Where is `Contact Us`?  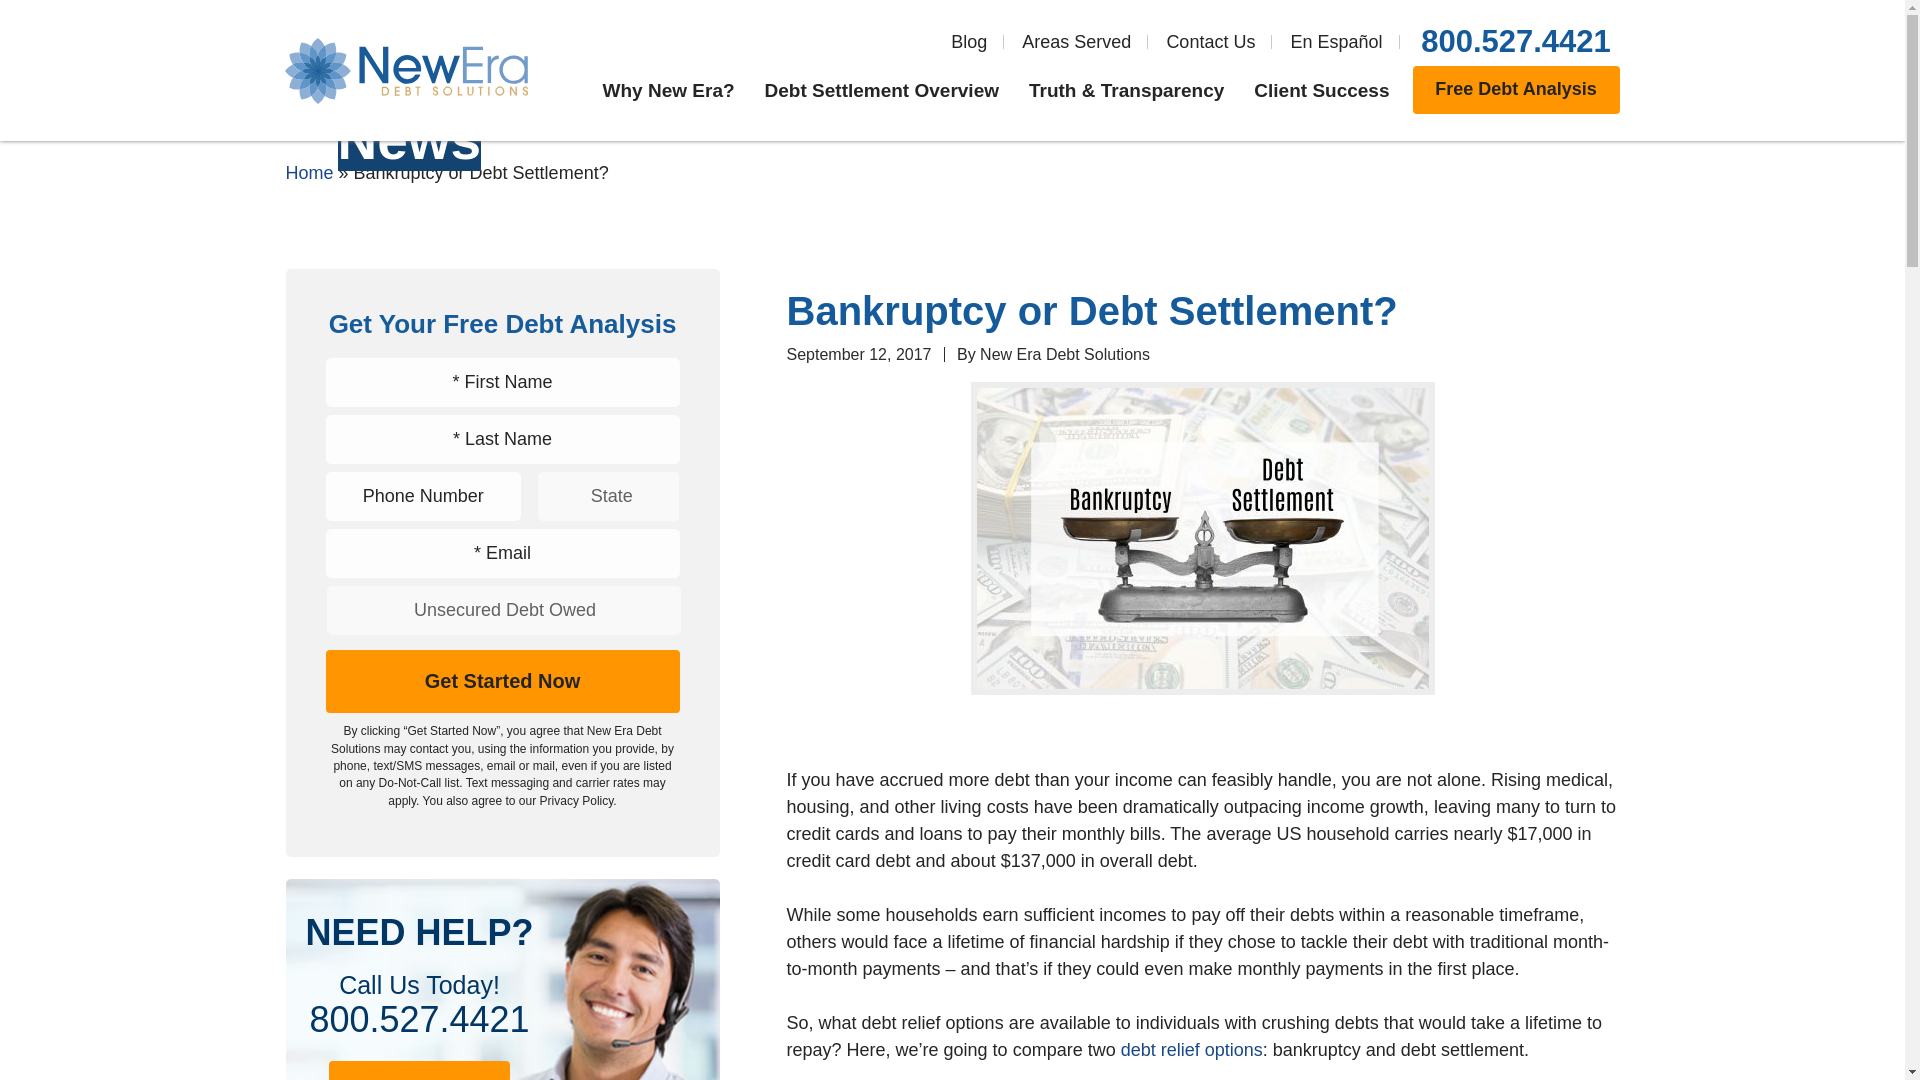
Contact Us is located at coordinates (1210, 42).